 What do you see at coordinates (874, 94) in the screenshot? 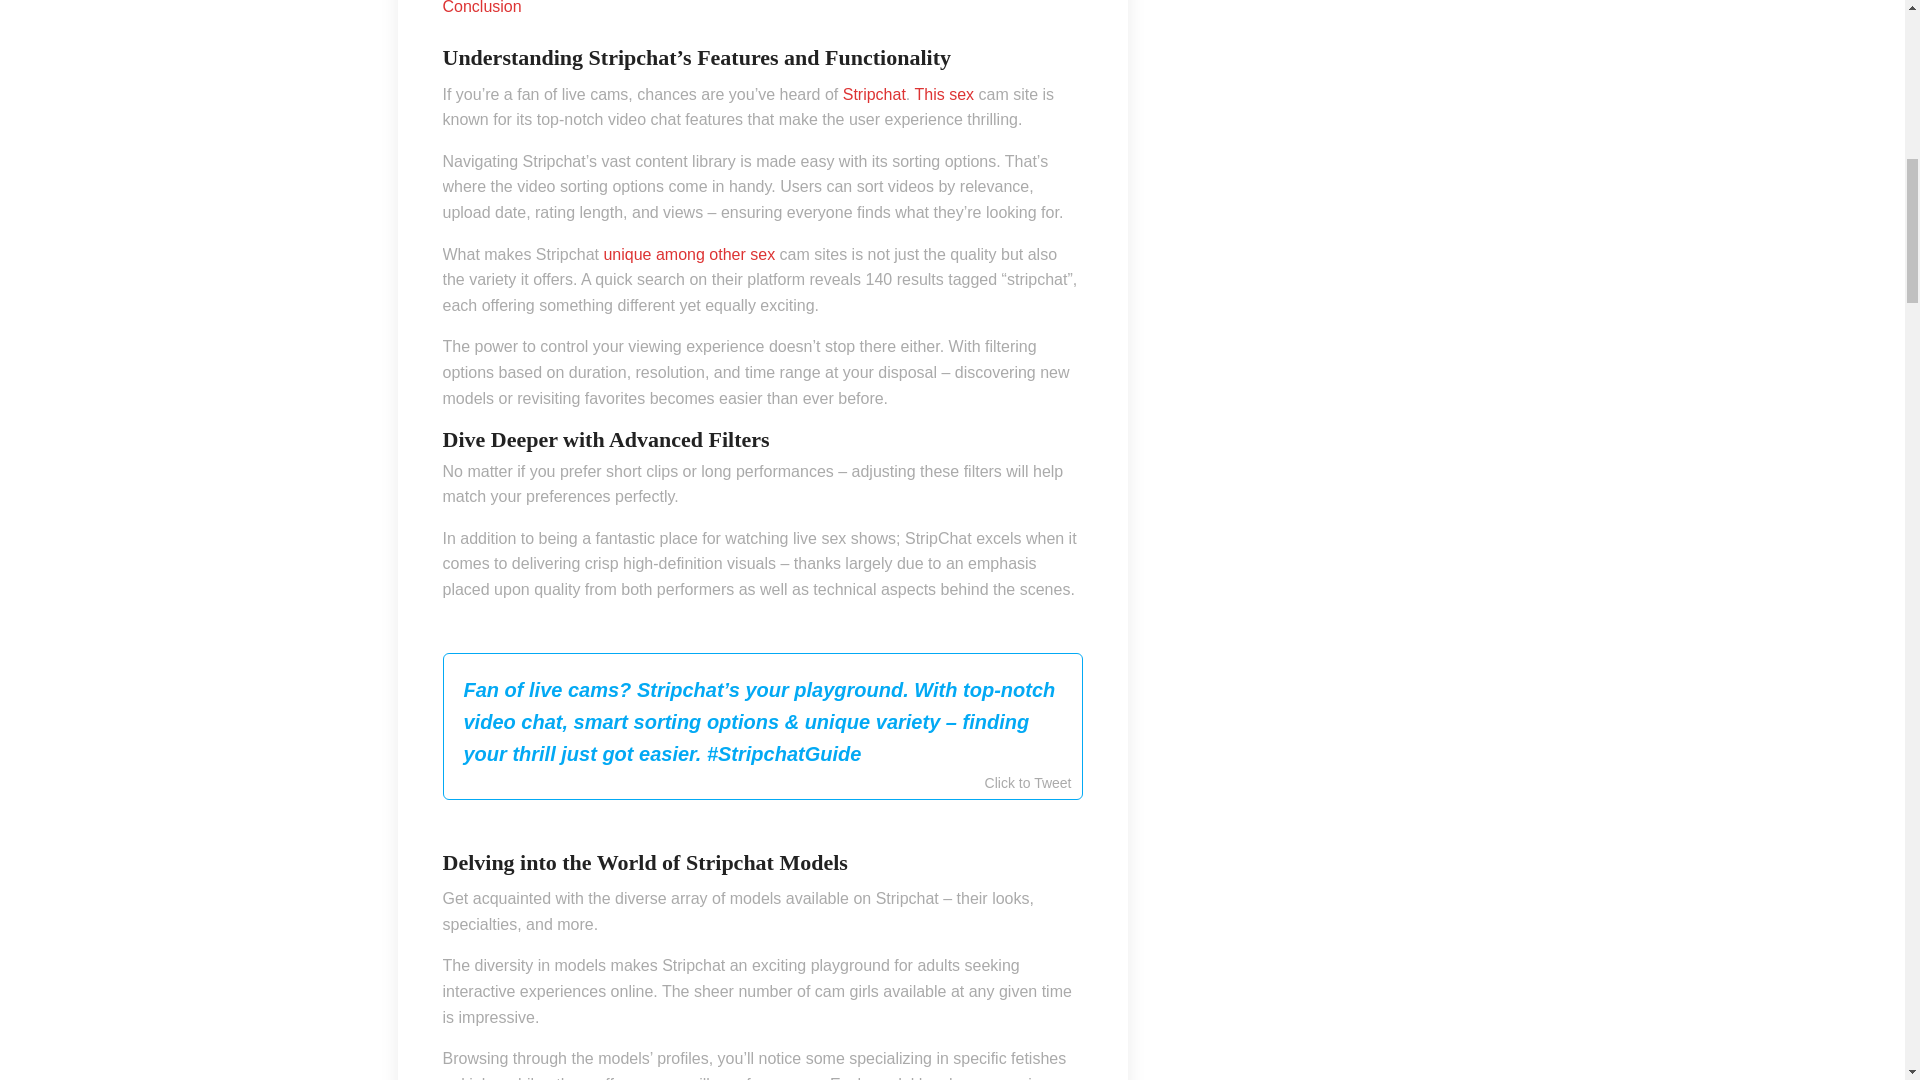
I see `Stripchat` at bounding box center [874, 94].